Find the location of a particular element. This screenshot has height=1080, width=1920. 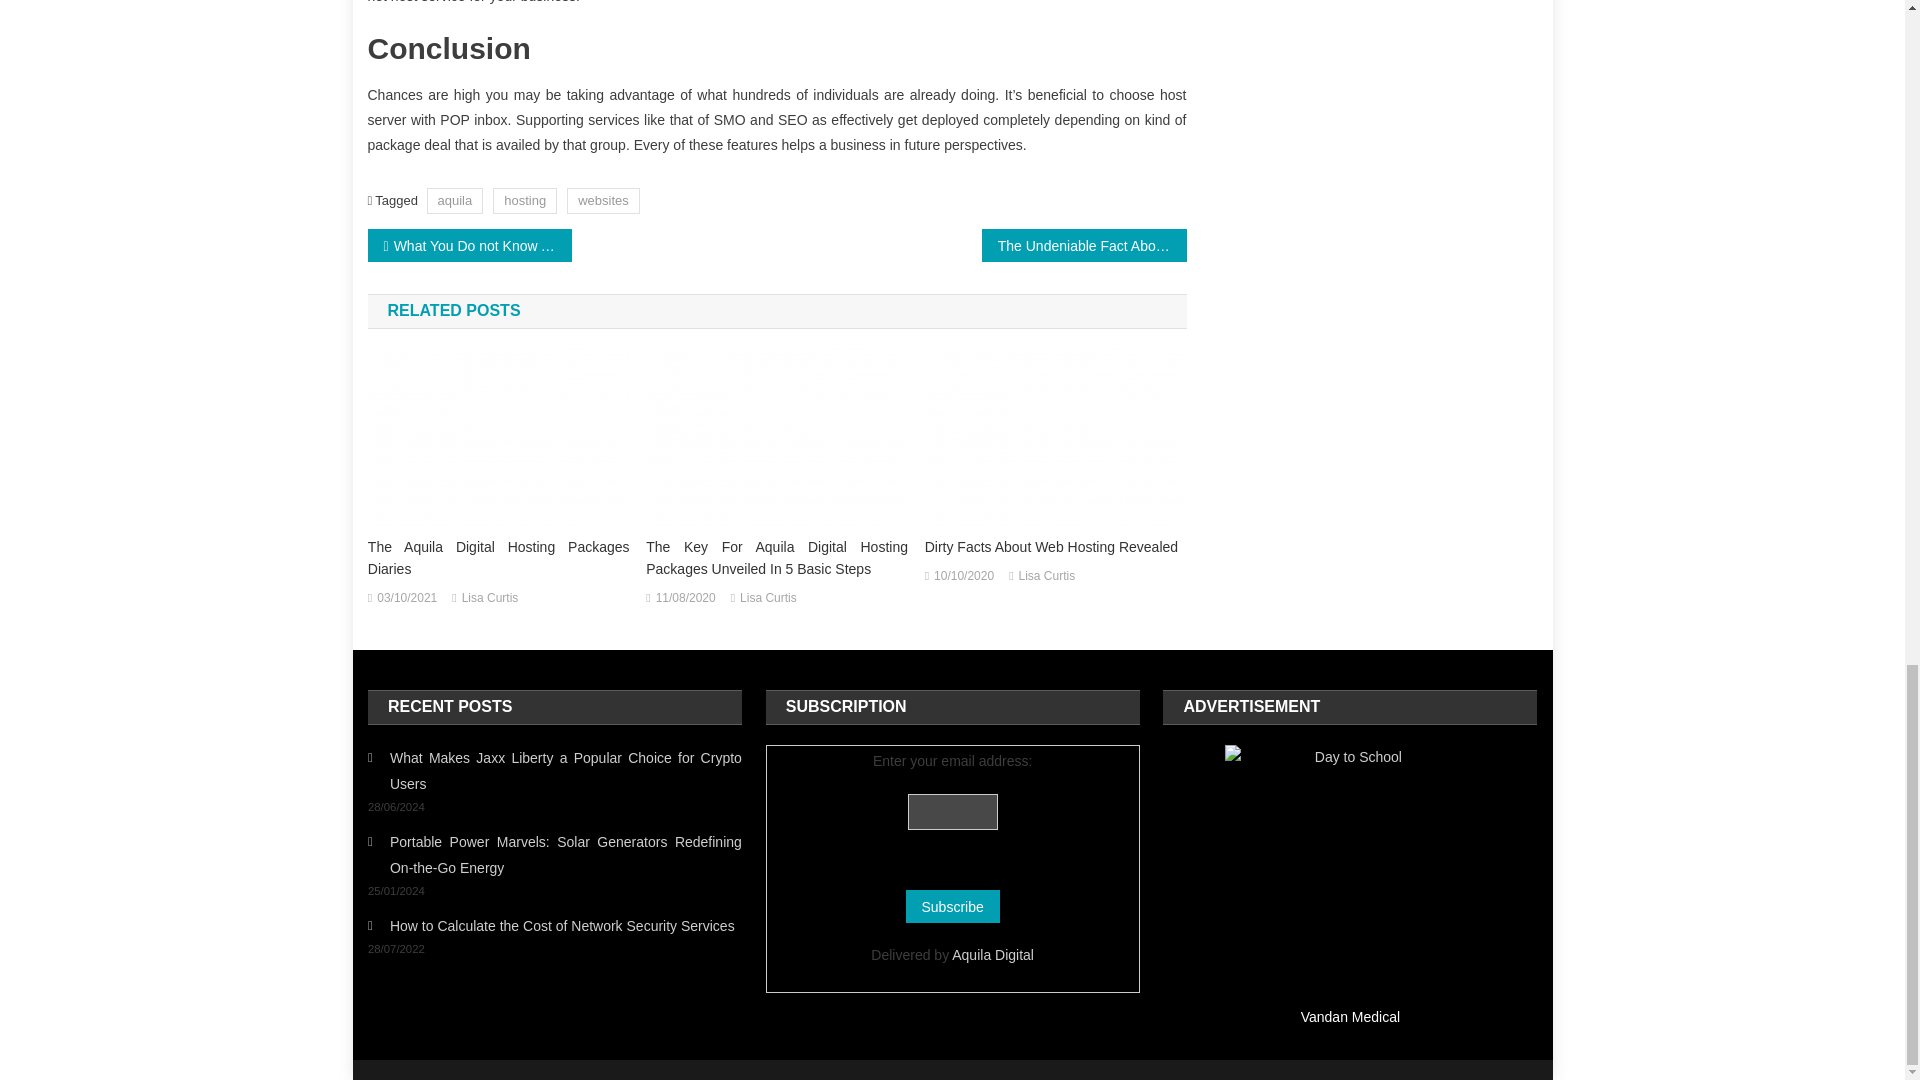

Dirty Facts About Web Hosting Revealed is located at coordinates (1056, 438).